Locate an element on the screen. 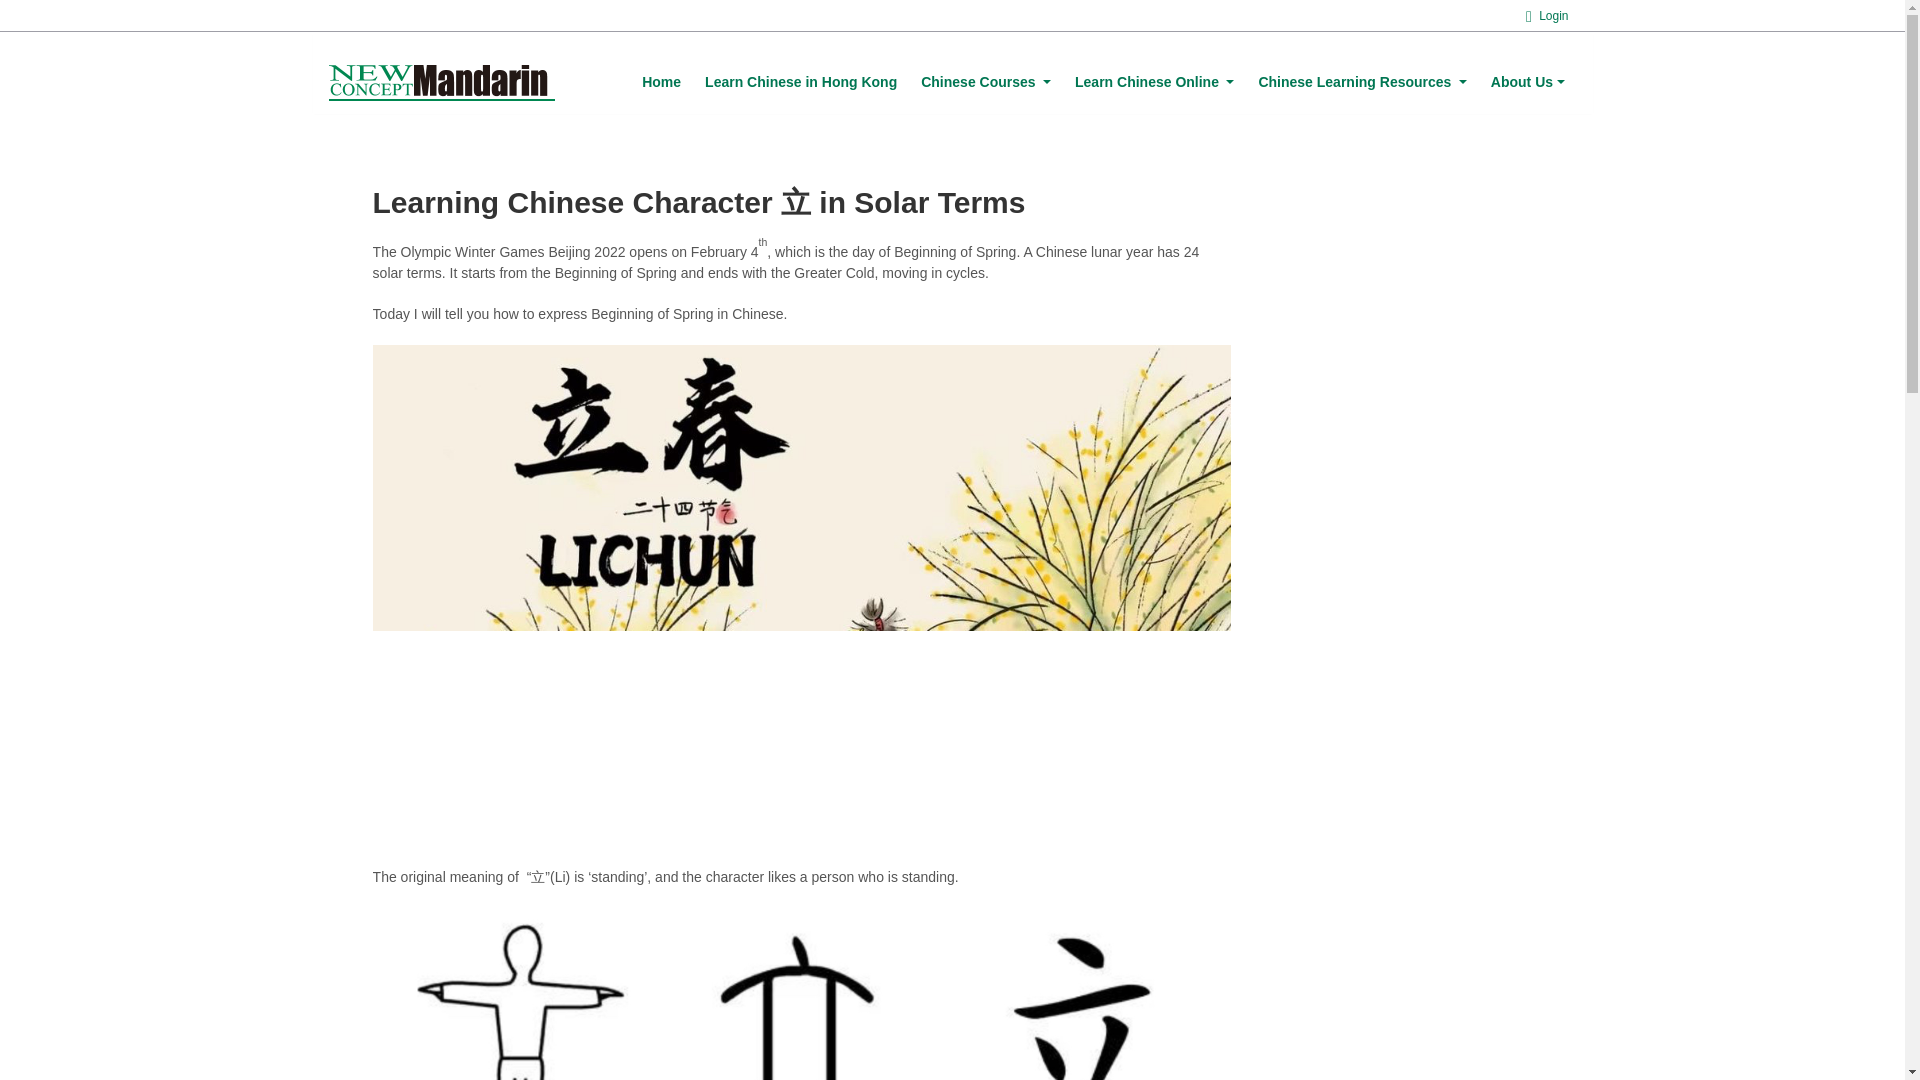 This screenshot has height=1080, width=1920. Learn Chinese Online is located at coordinates (1154, 82).